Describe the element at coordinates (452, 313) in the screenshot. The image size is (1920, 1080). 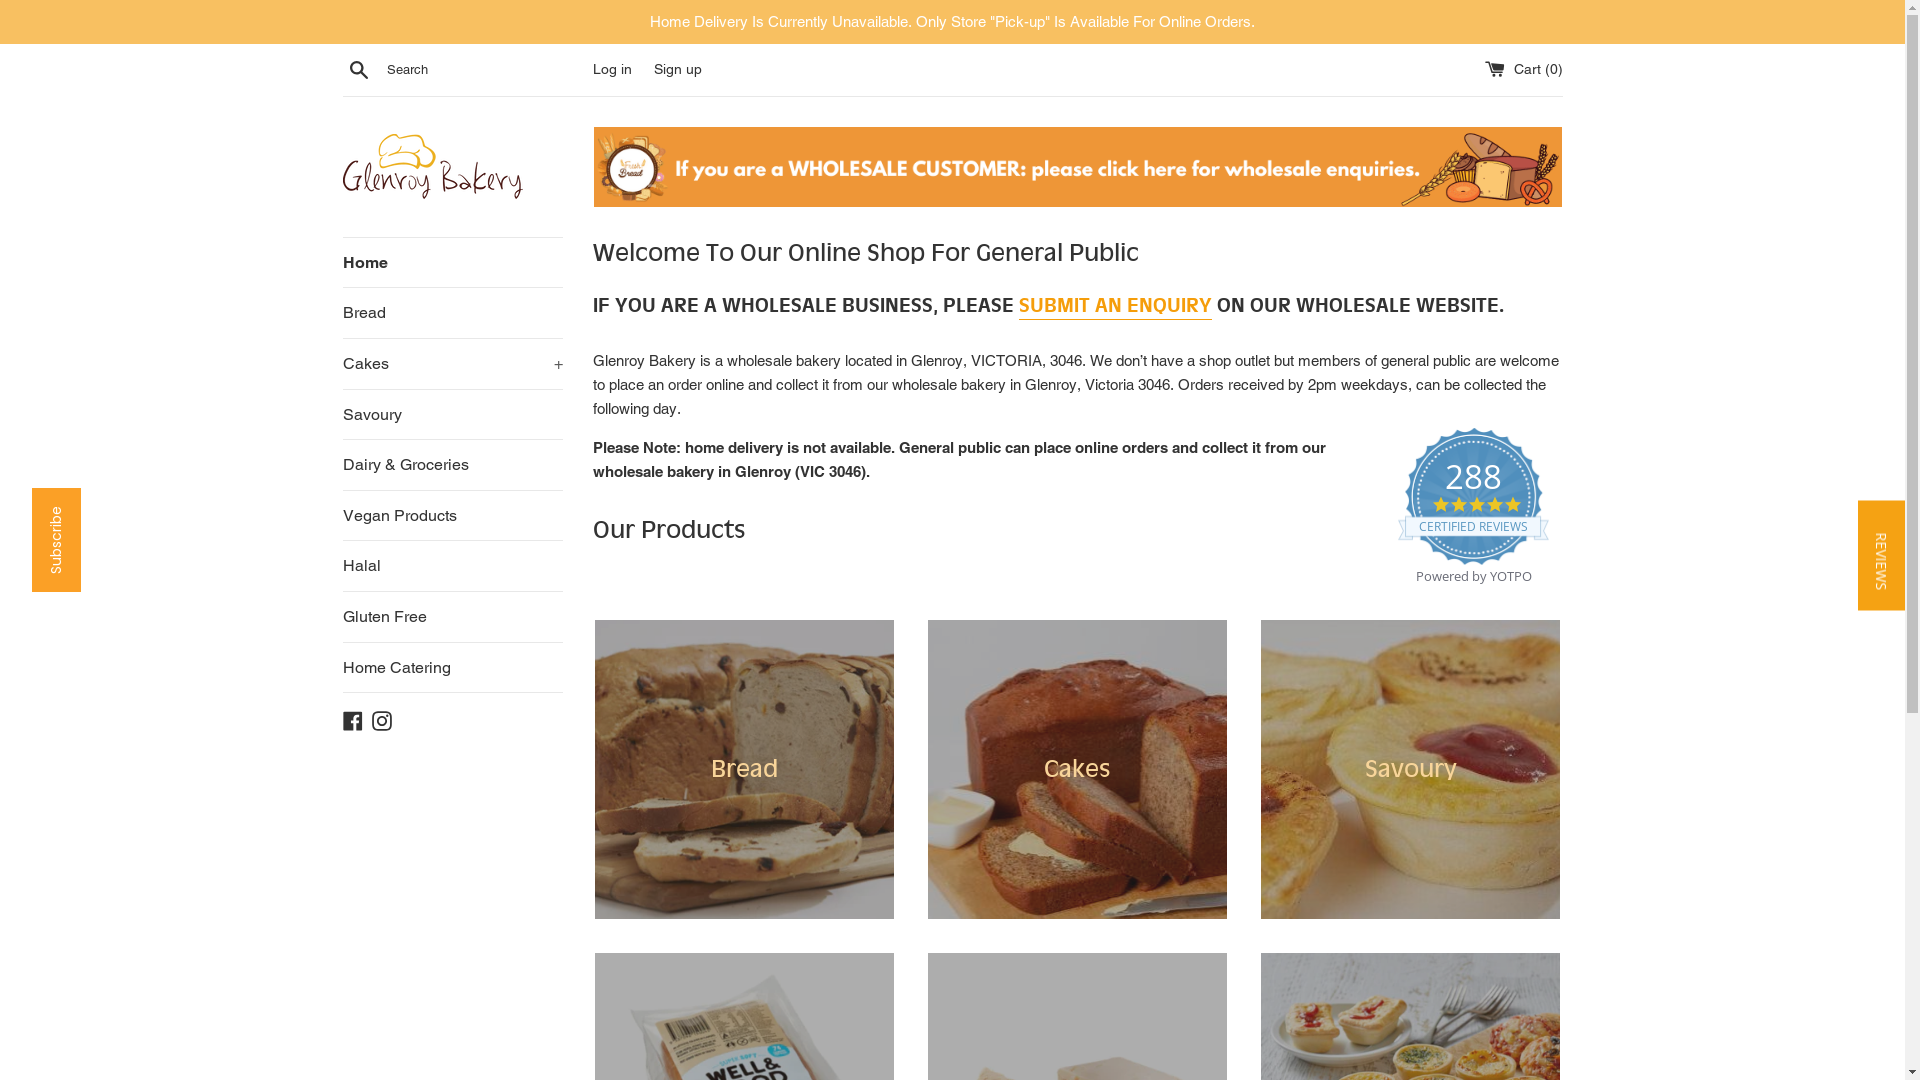
I see `Bread` at that location.